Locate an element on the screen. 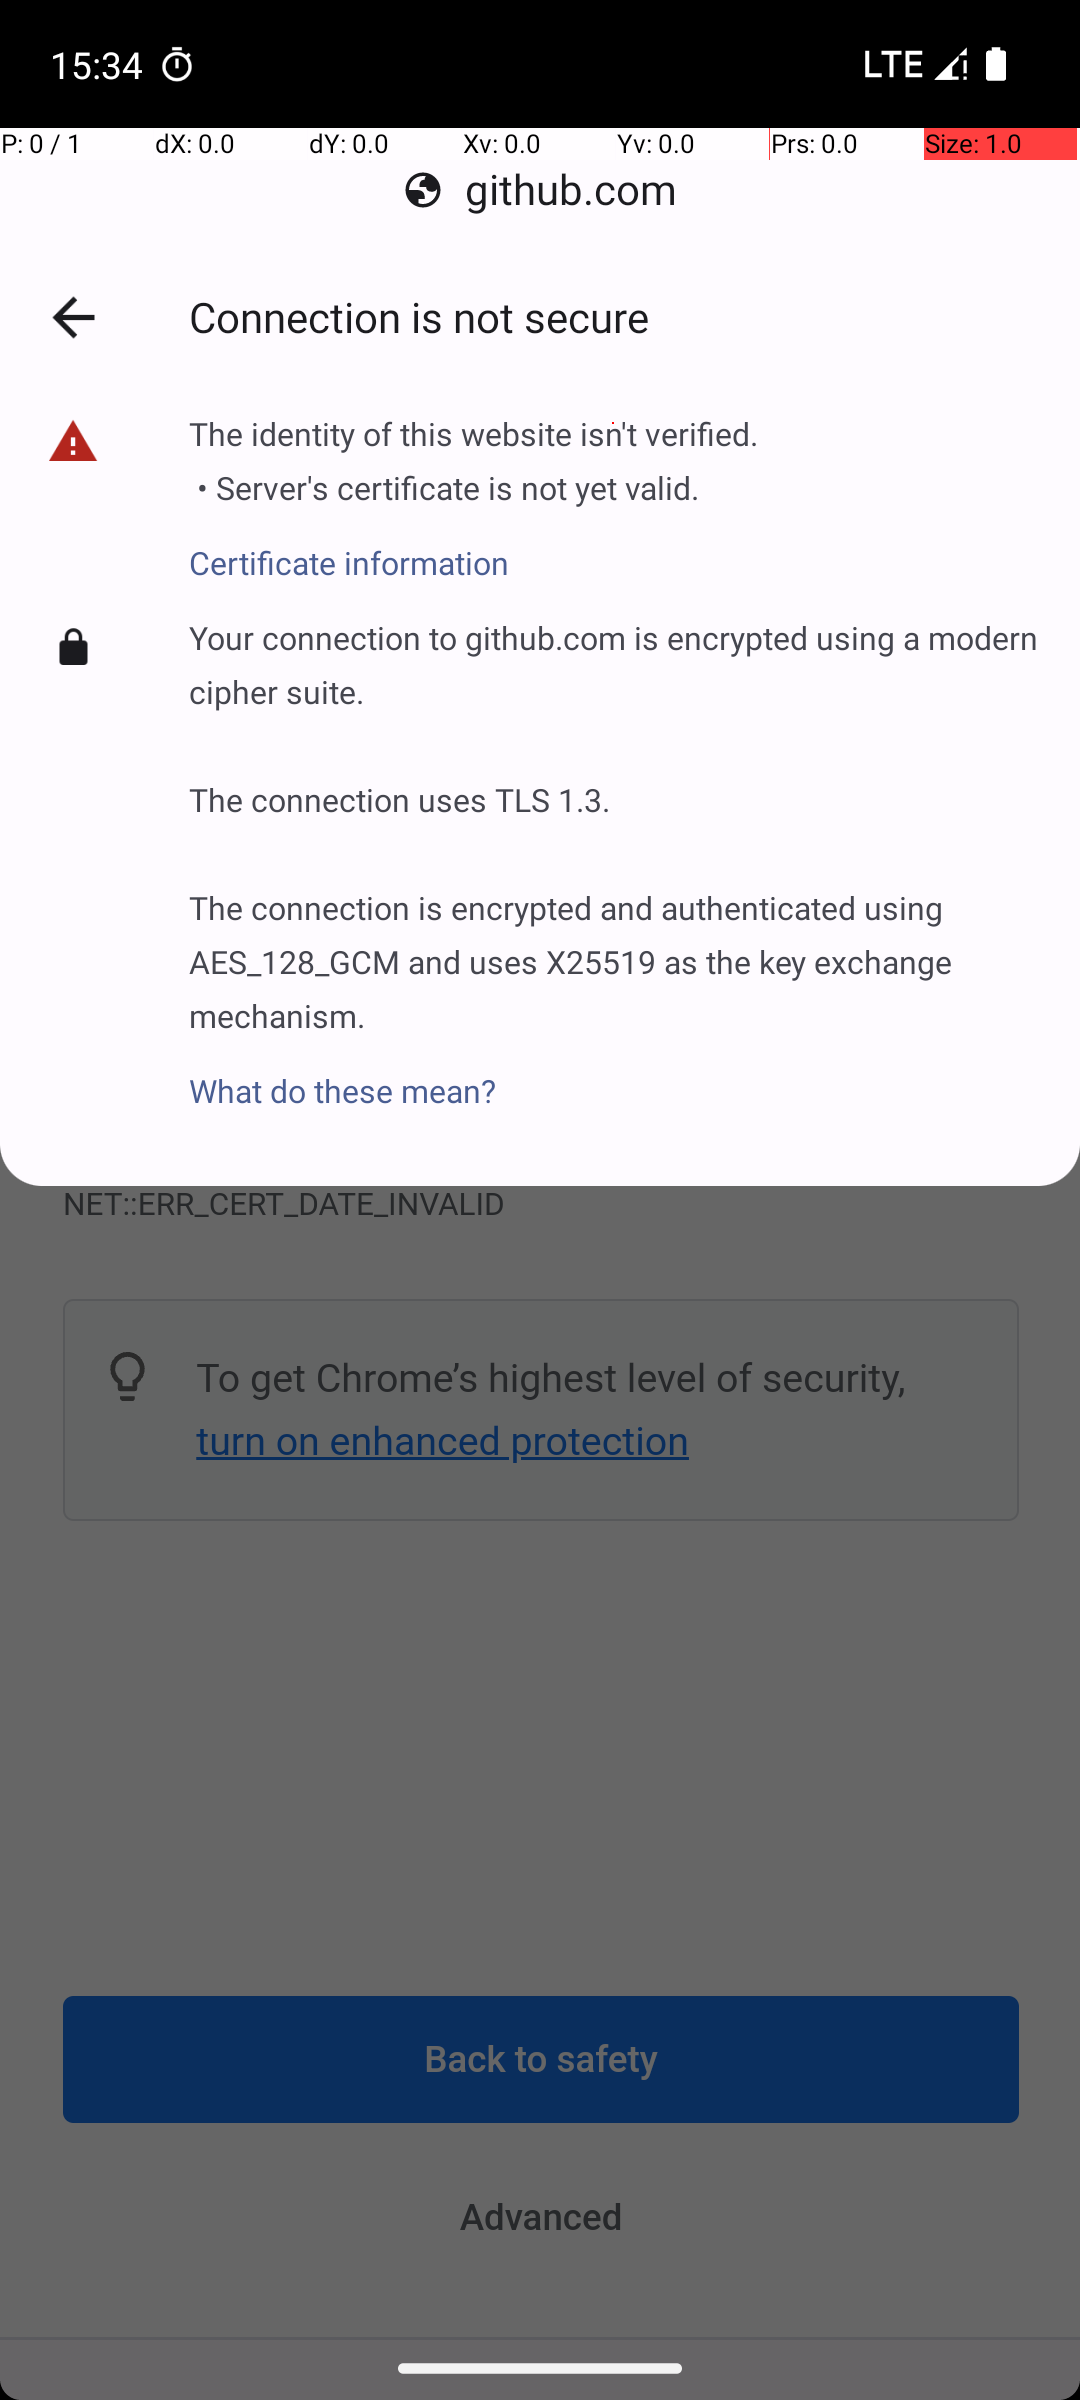 This screenshot has width=1080, height=2400. Certificate information is located at coordinates (476, 551).